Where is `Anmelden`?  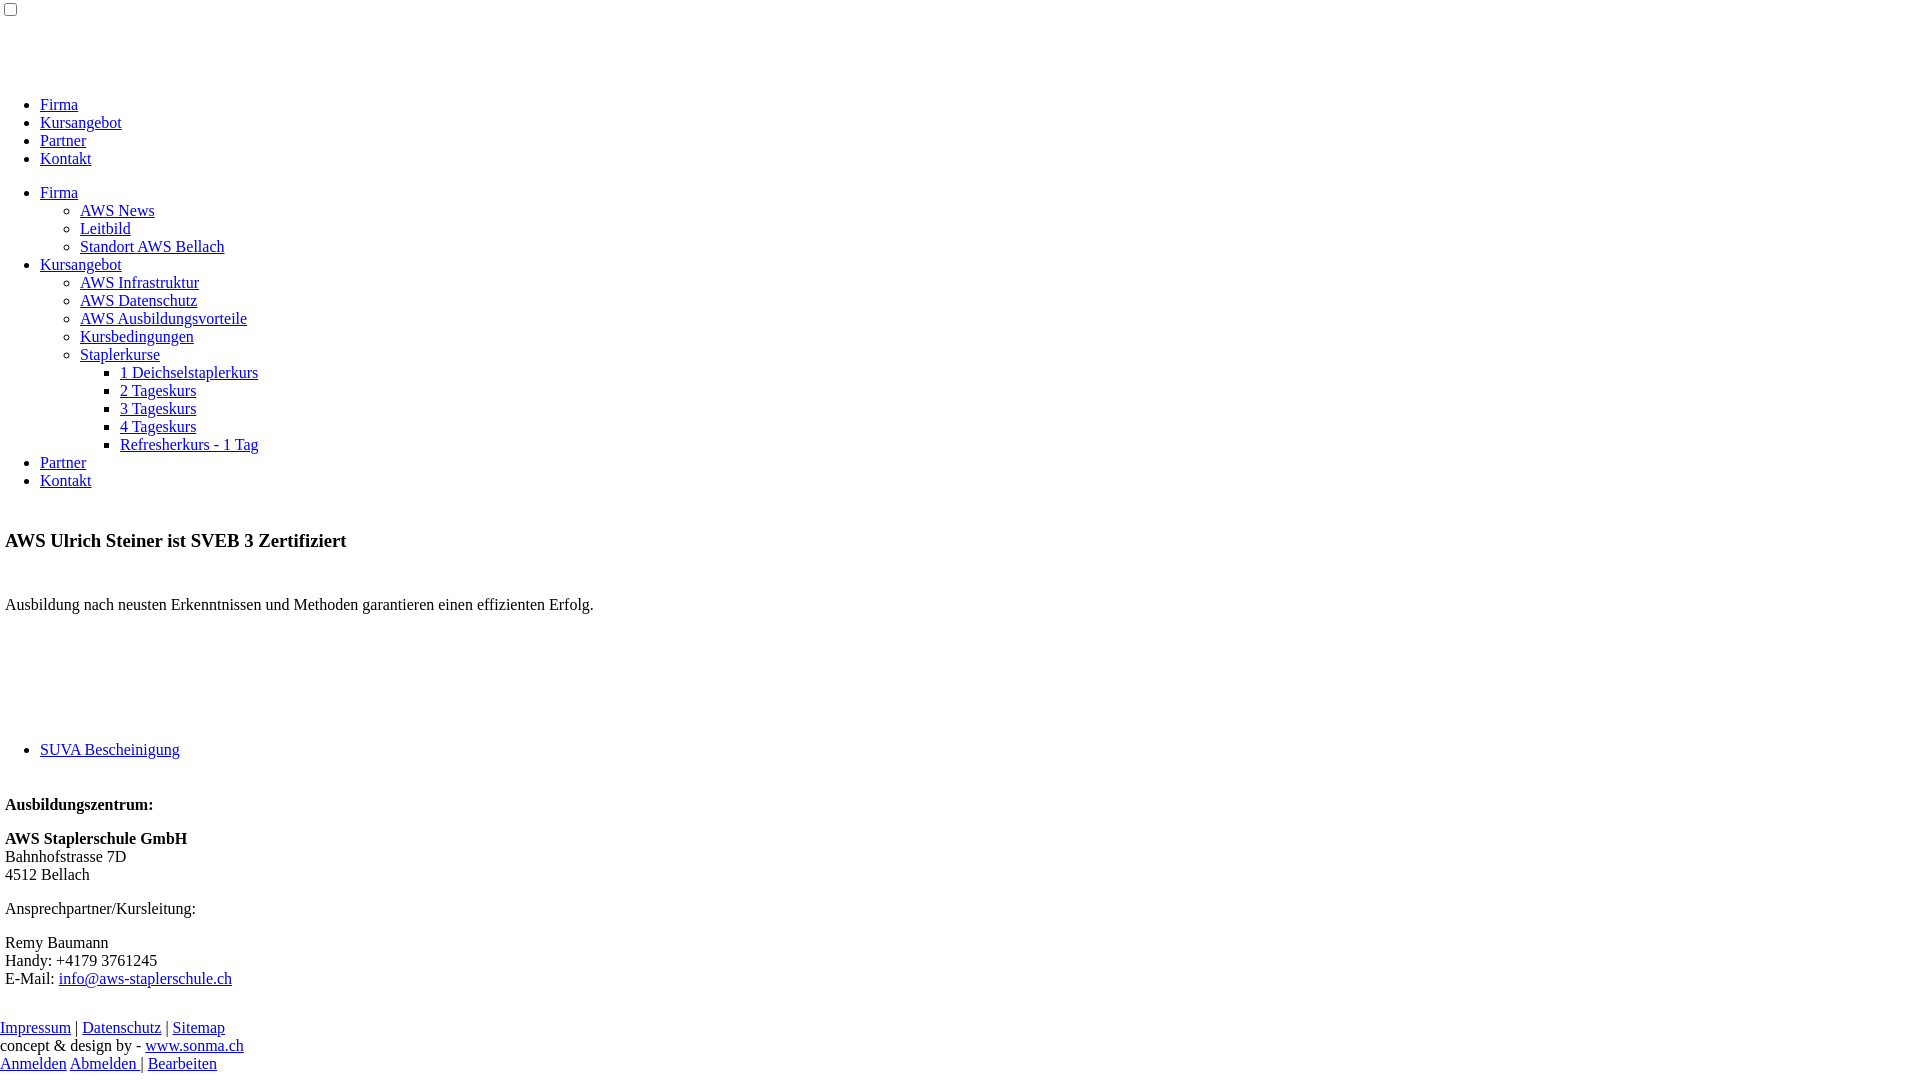
Anmelden is located at coordinates (34, 1064).